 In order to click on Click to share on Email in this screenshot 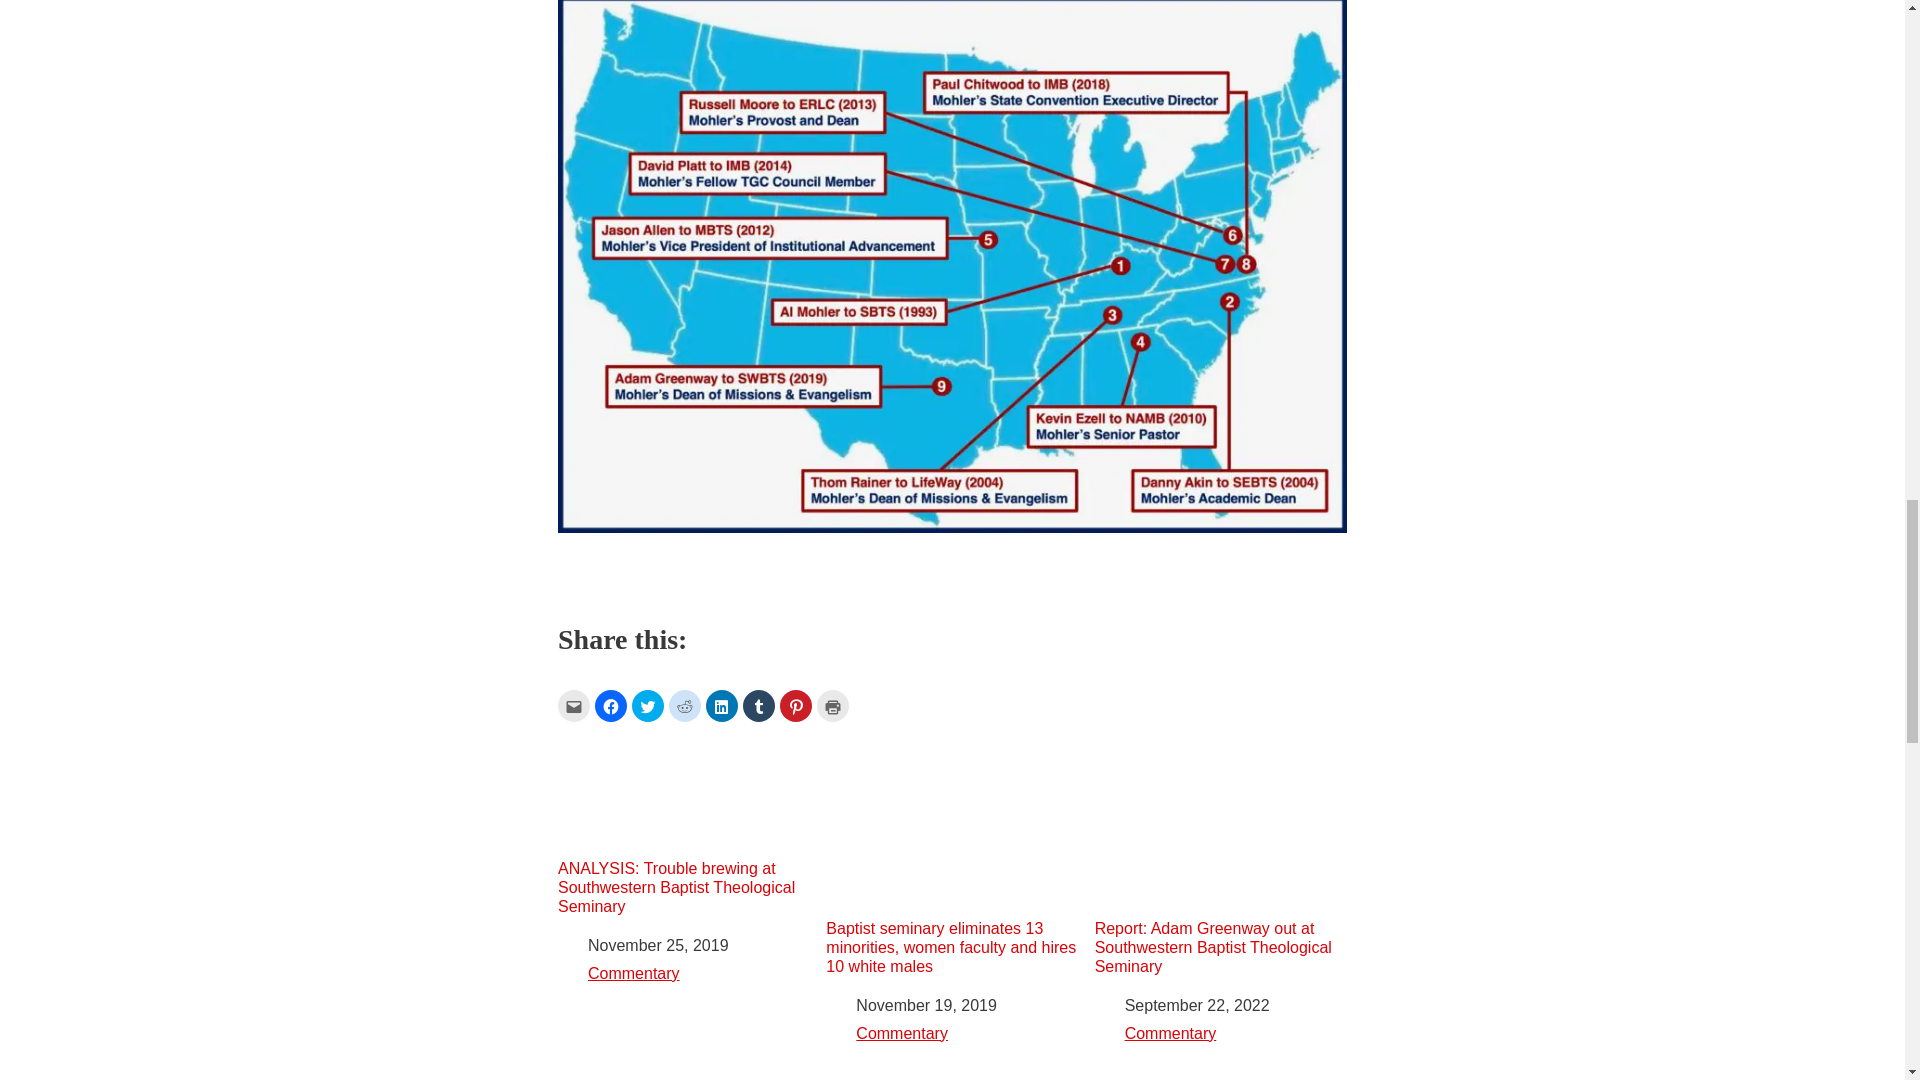, I will do `click(574, 706)`.